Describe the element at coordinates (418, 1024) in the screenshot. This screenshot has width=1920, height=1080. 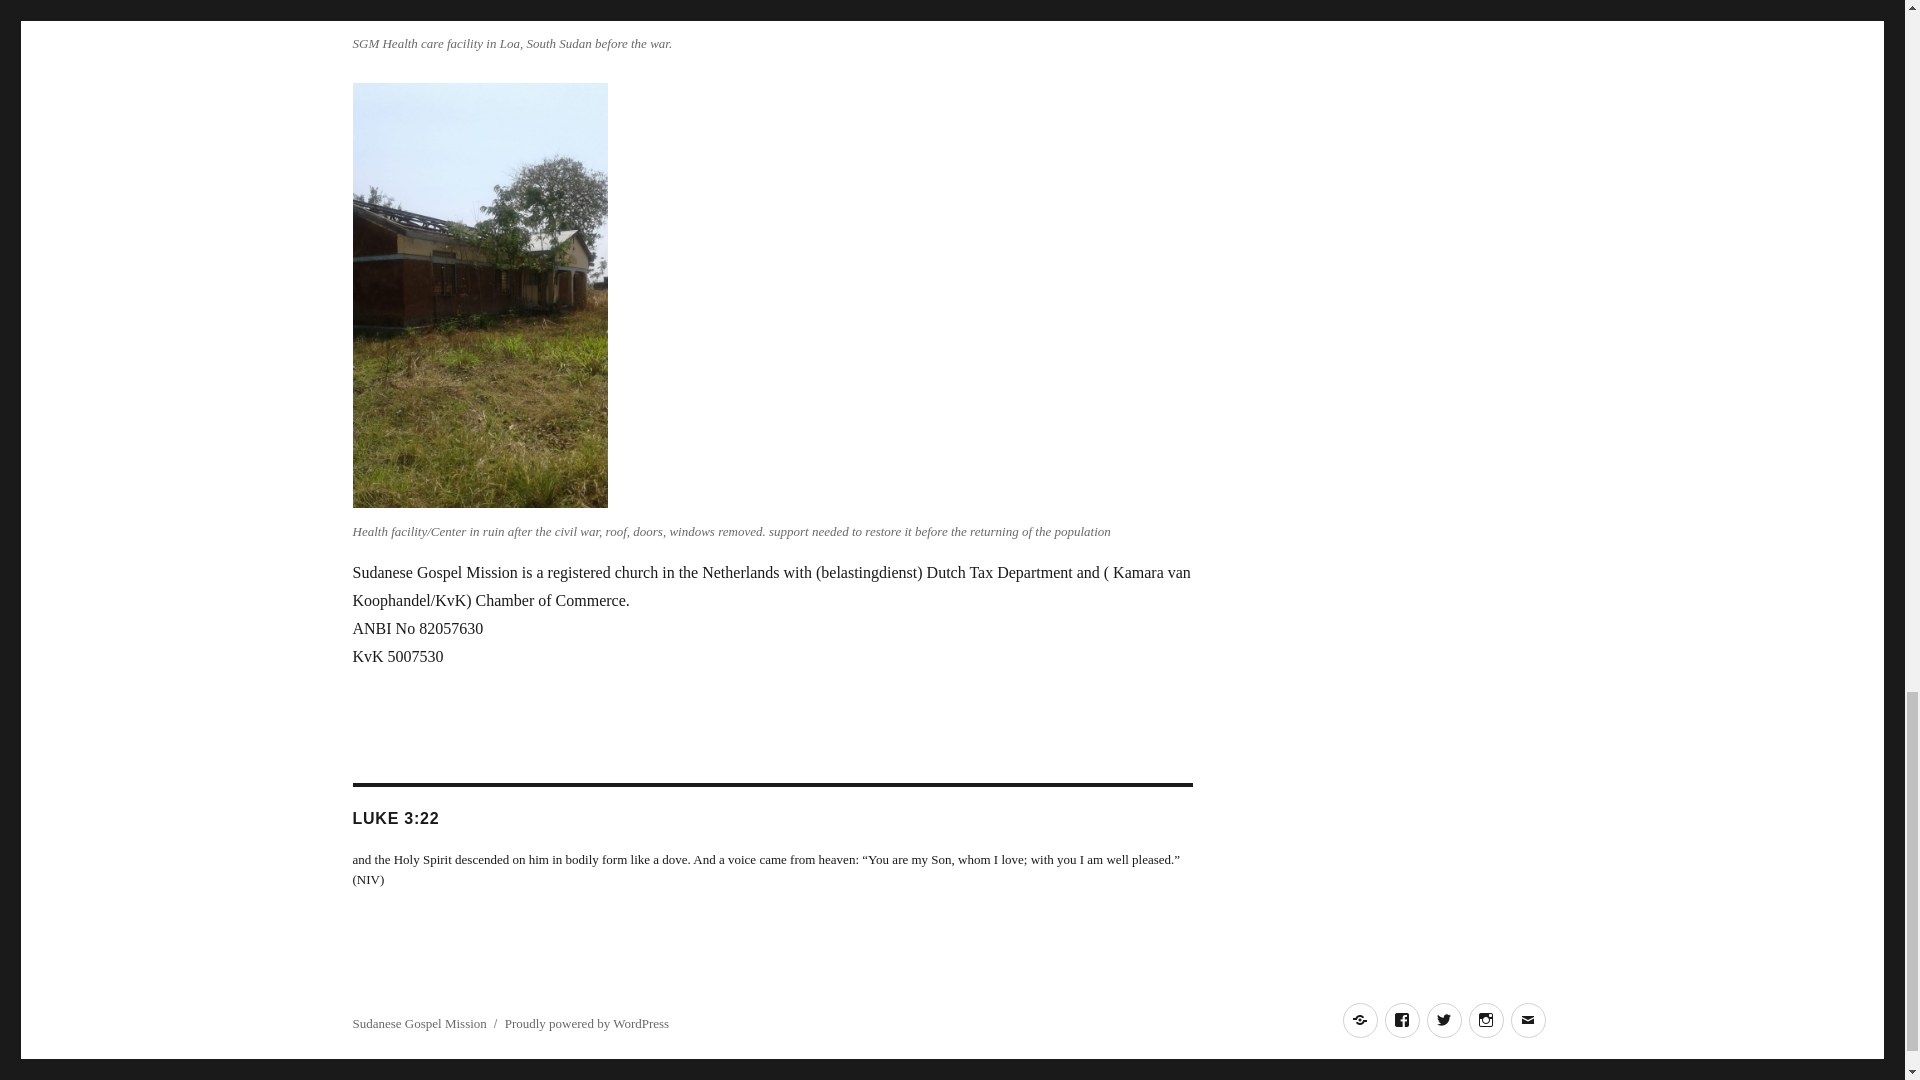
I see `Sudanese Gospel Mission` at that location.